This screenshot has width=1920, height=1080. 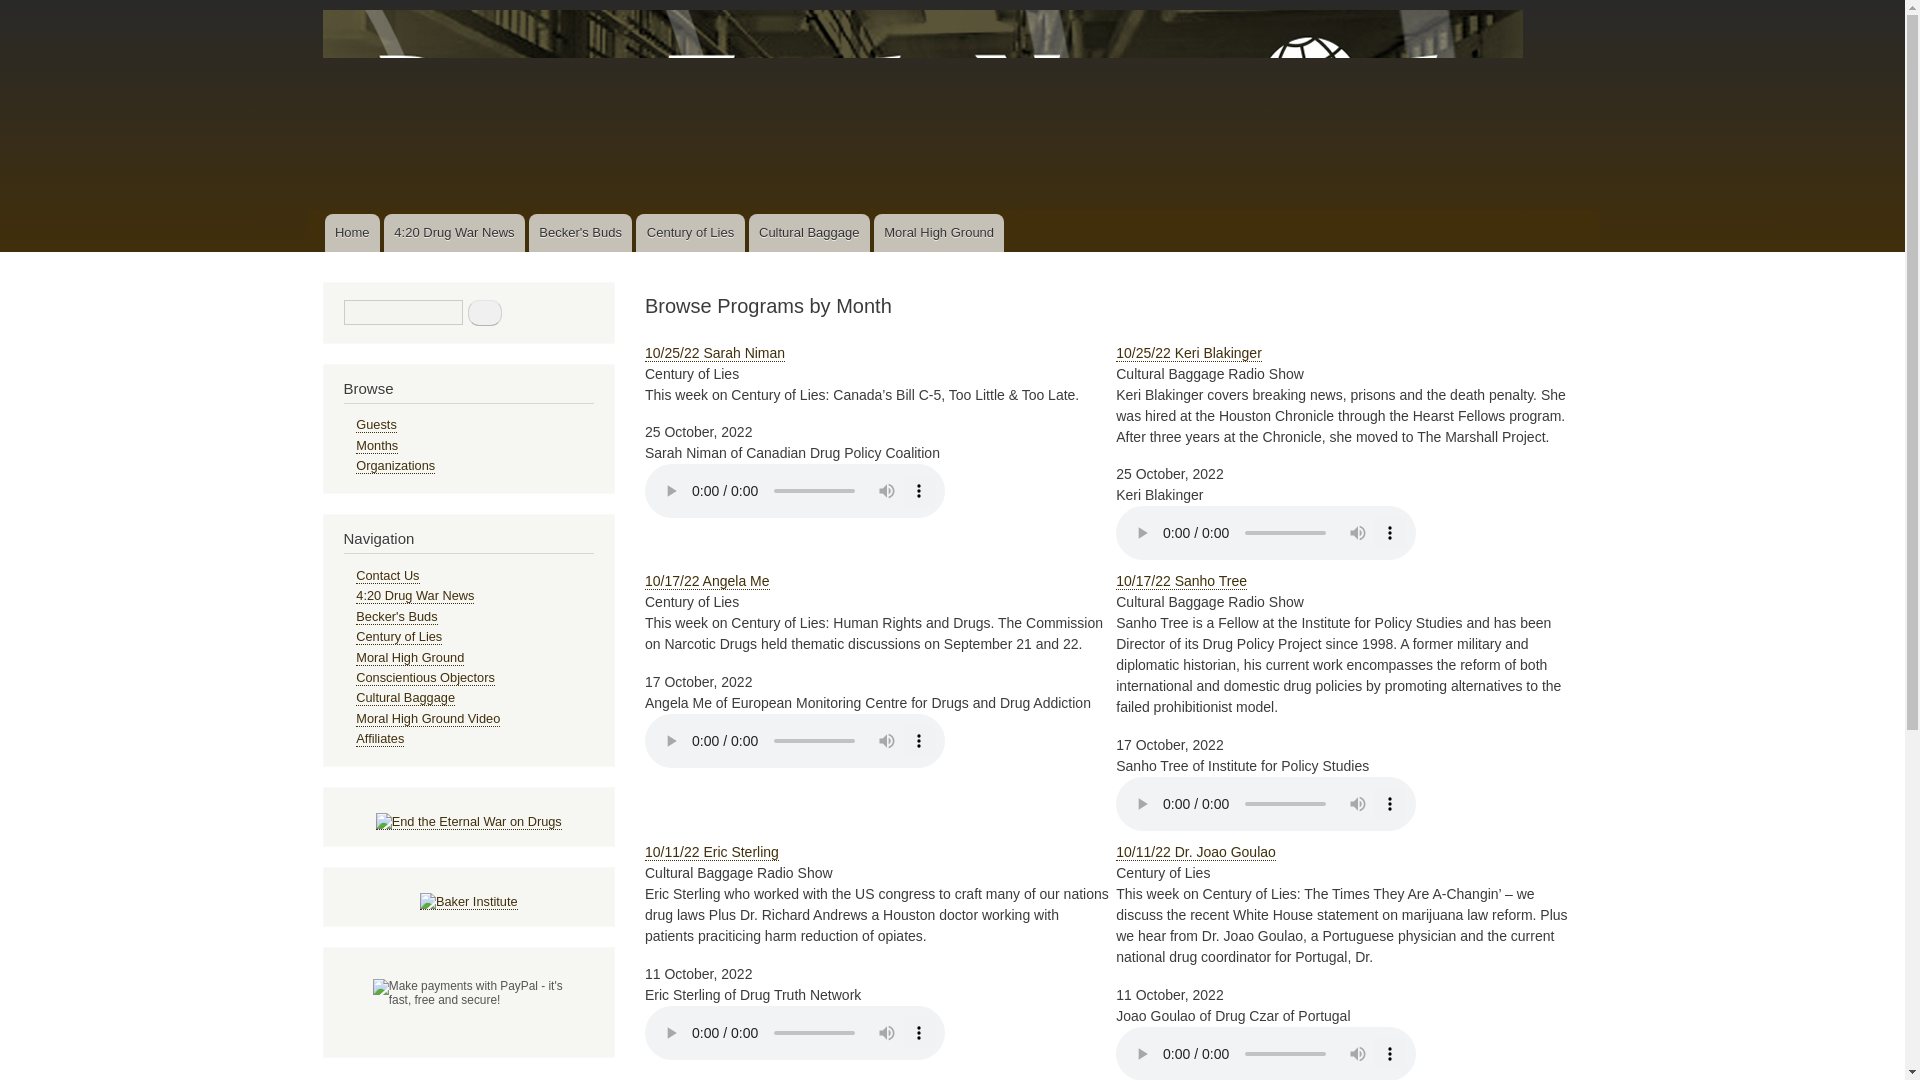 I want to click on Contact Us, so click(x=386, y=576).